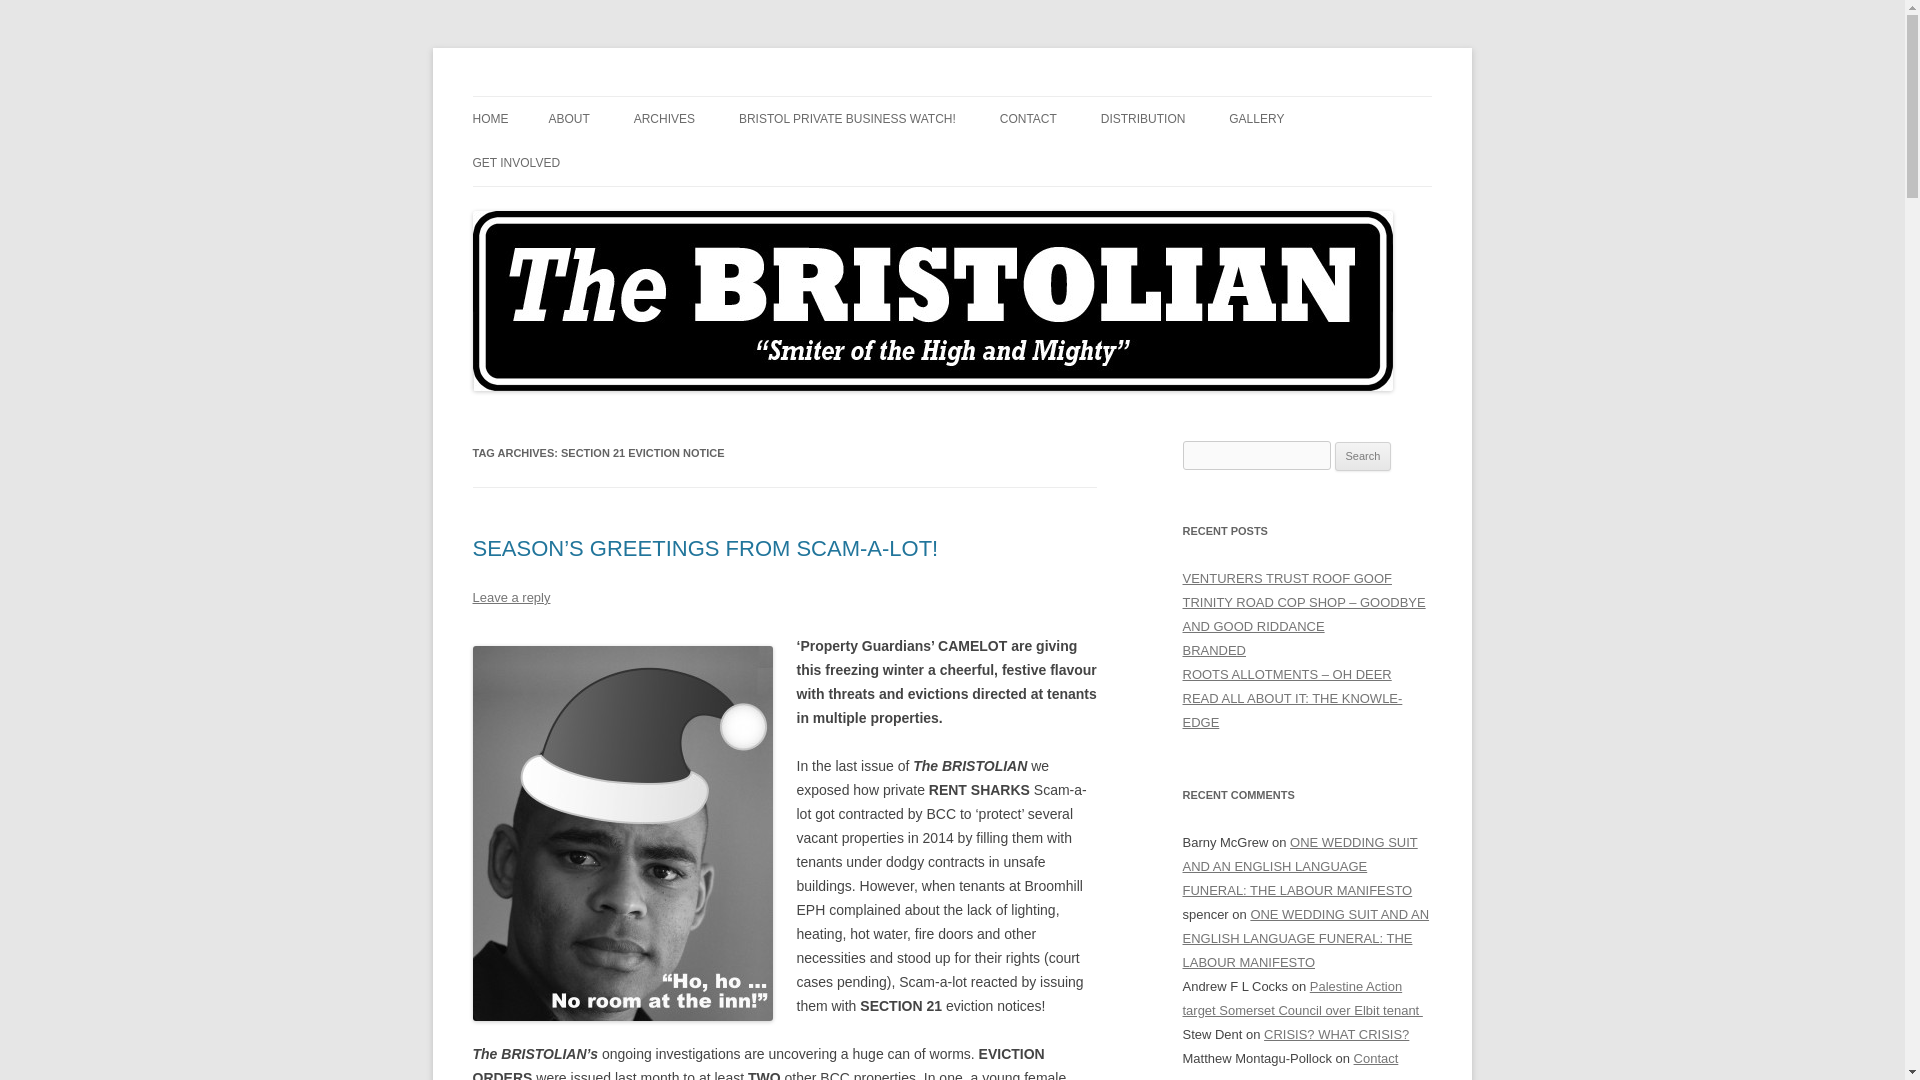 Image resolution: width=1920 pixels, height=1080 pixels. Describe the element at coordinates (1363, 456) in the screenshot. I see `Search` at that location.